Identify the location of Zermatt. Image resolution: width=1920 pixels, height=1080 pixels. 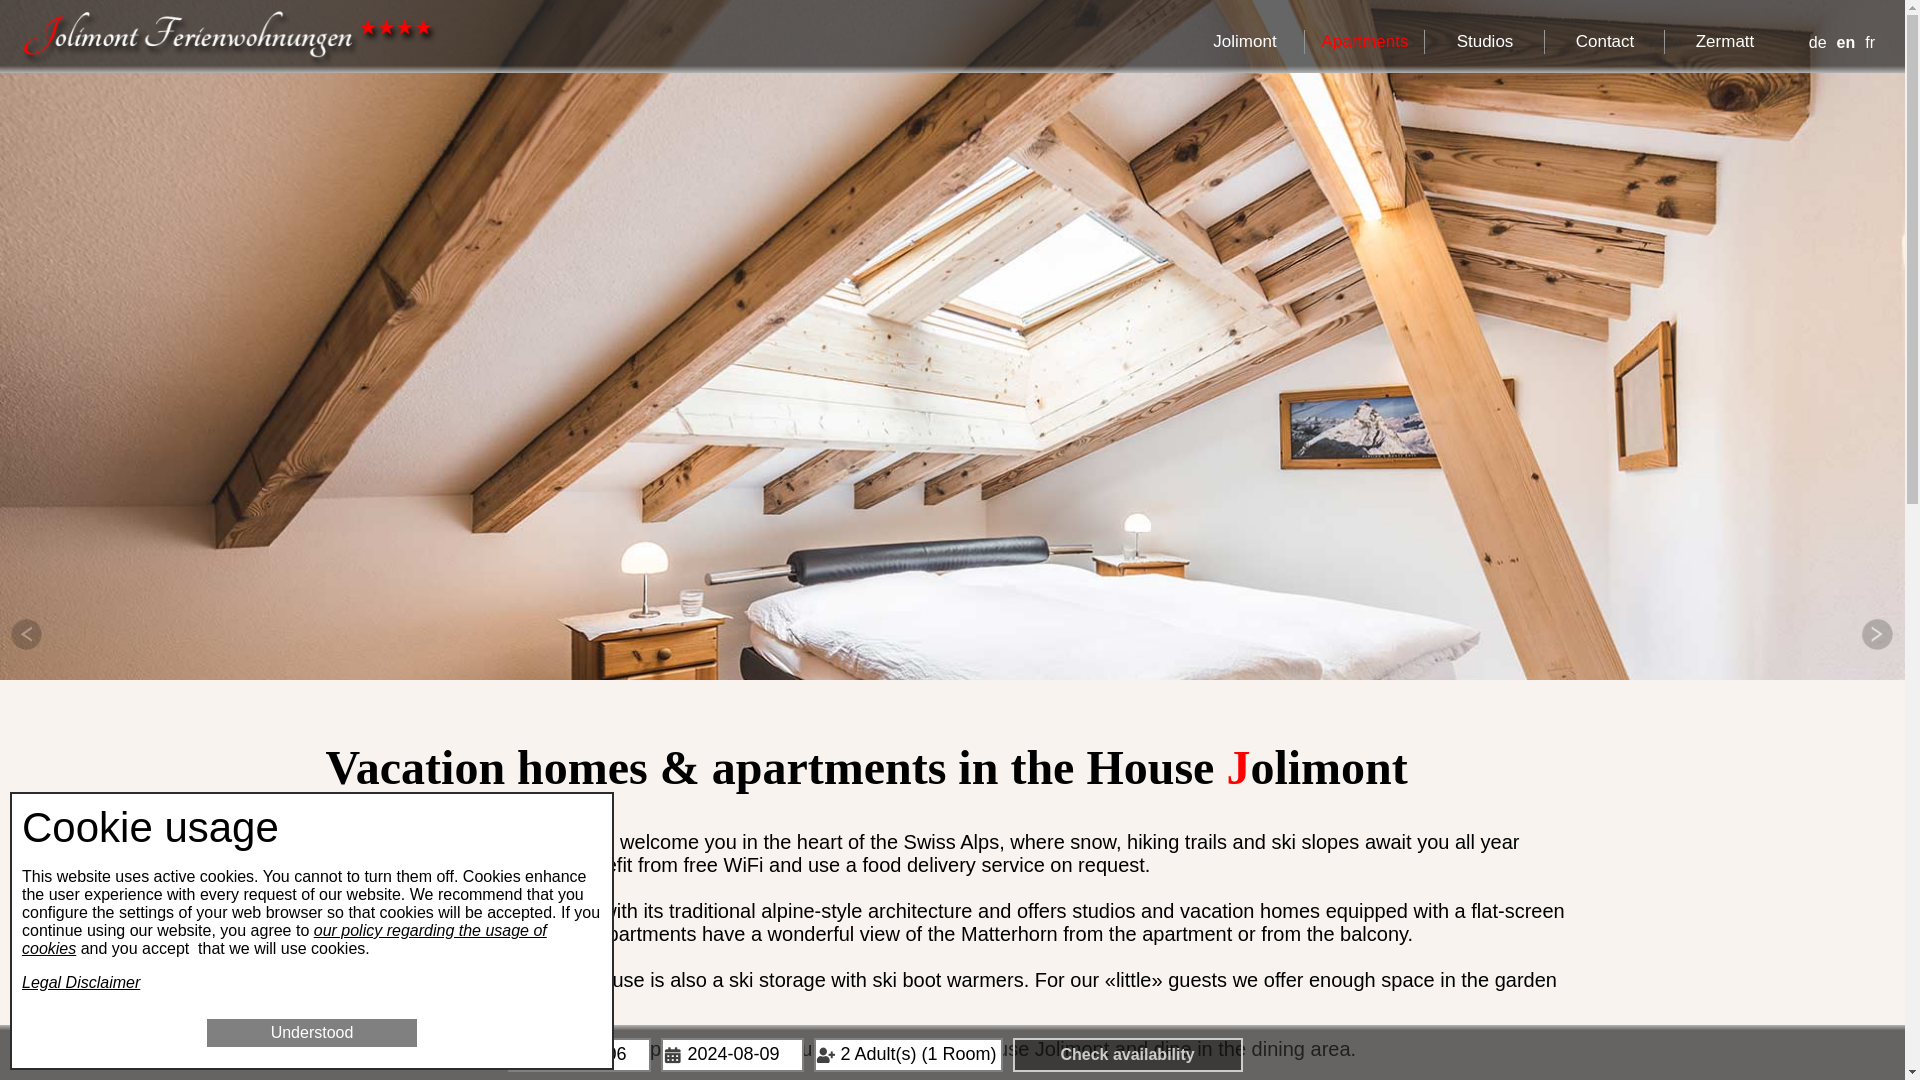
(1724, 42).